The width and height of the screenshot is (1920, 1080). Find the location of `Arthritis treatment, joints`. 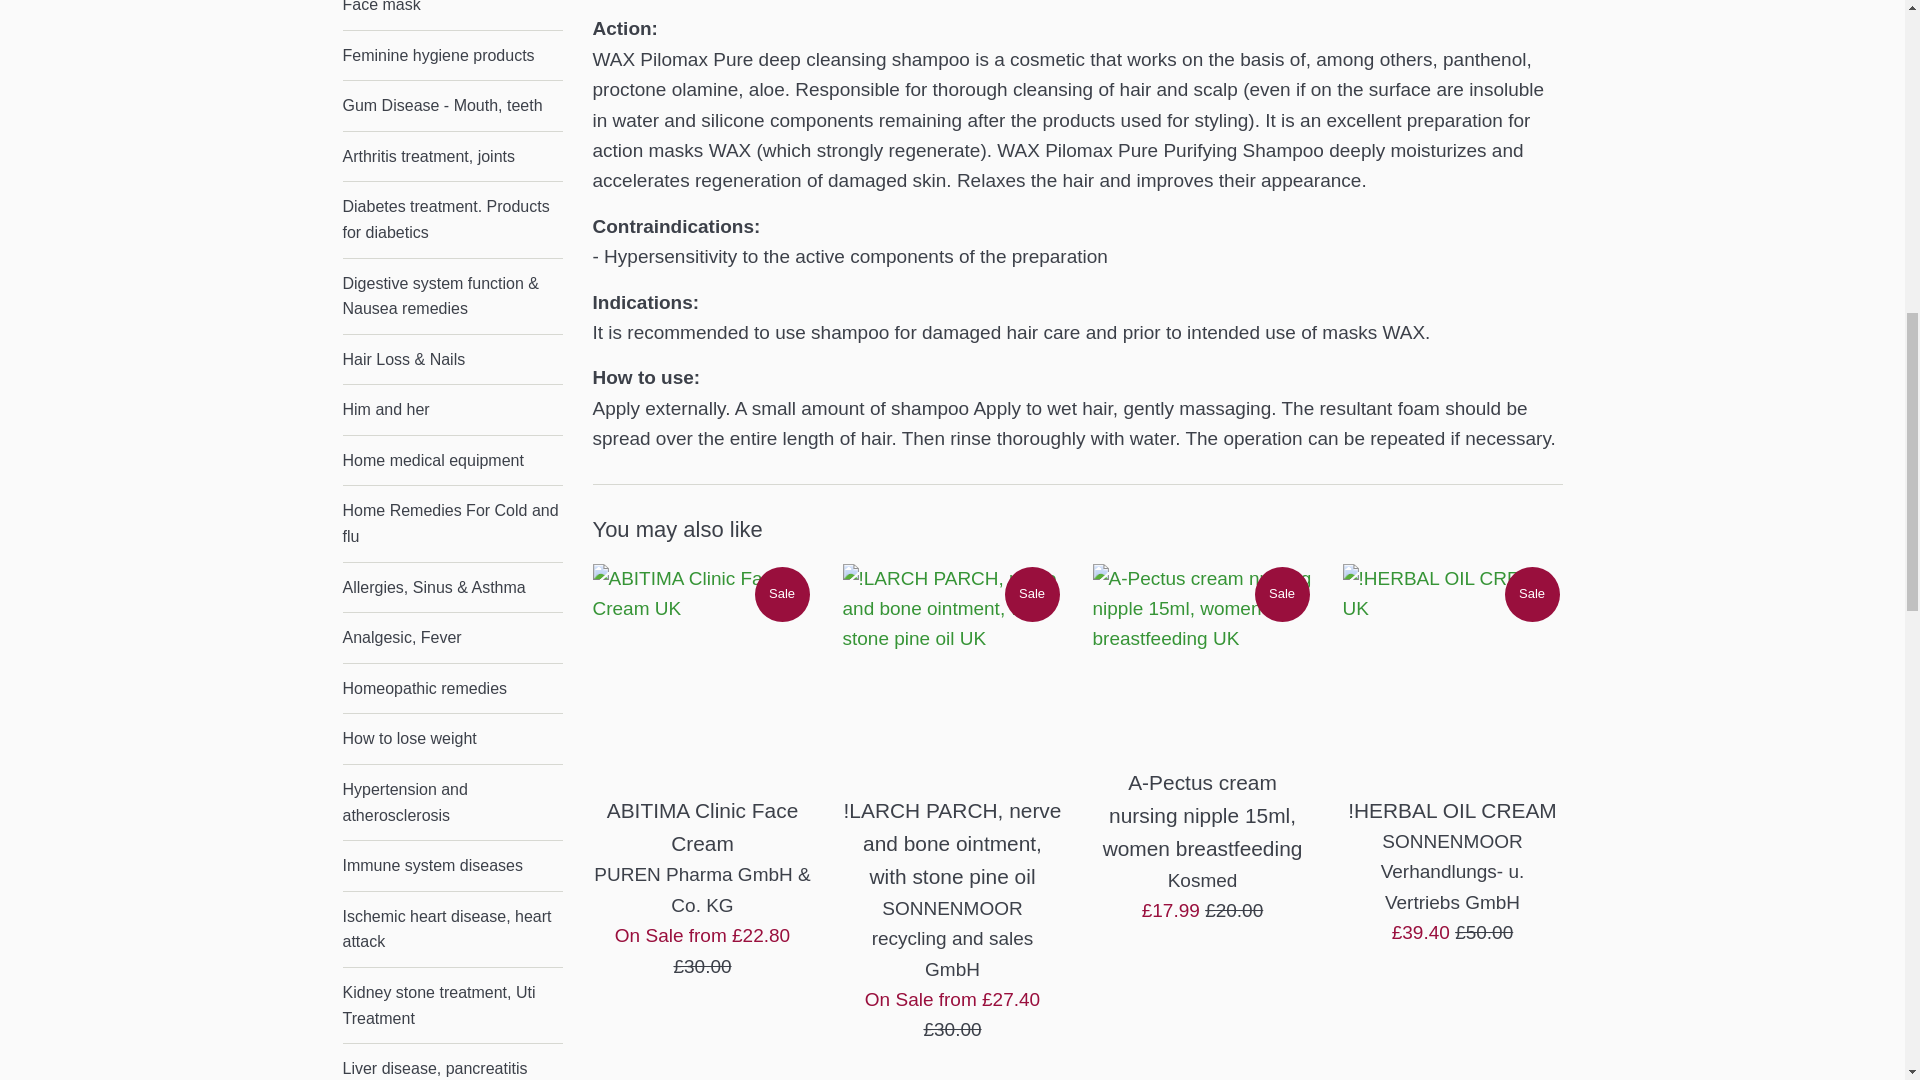

Arthritis treatment, joints is located at coordinates (452, 156).